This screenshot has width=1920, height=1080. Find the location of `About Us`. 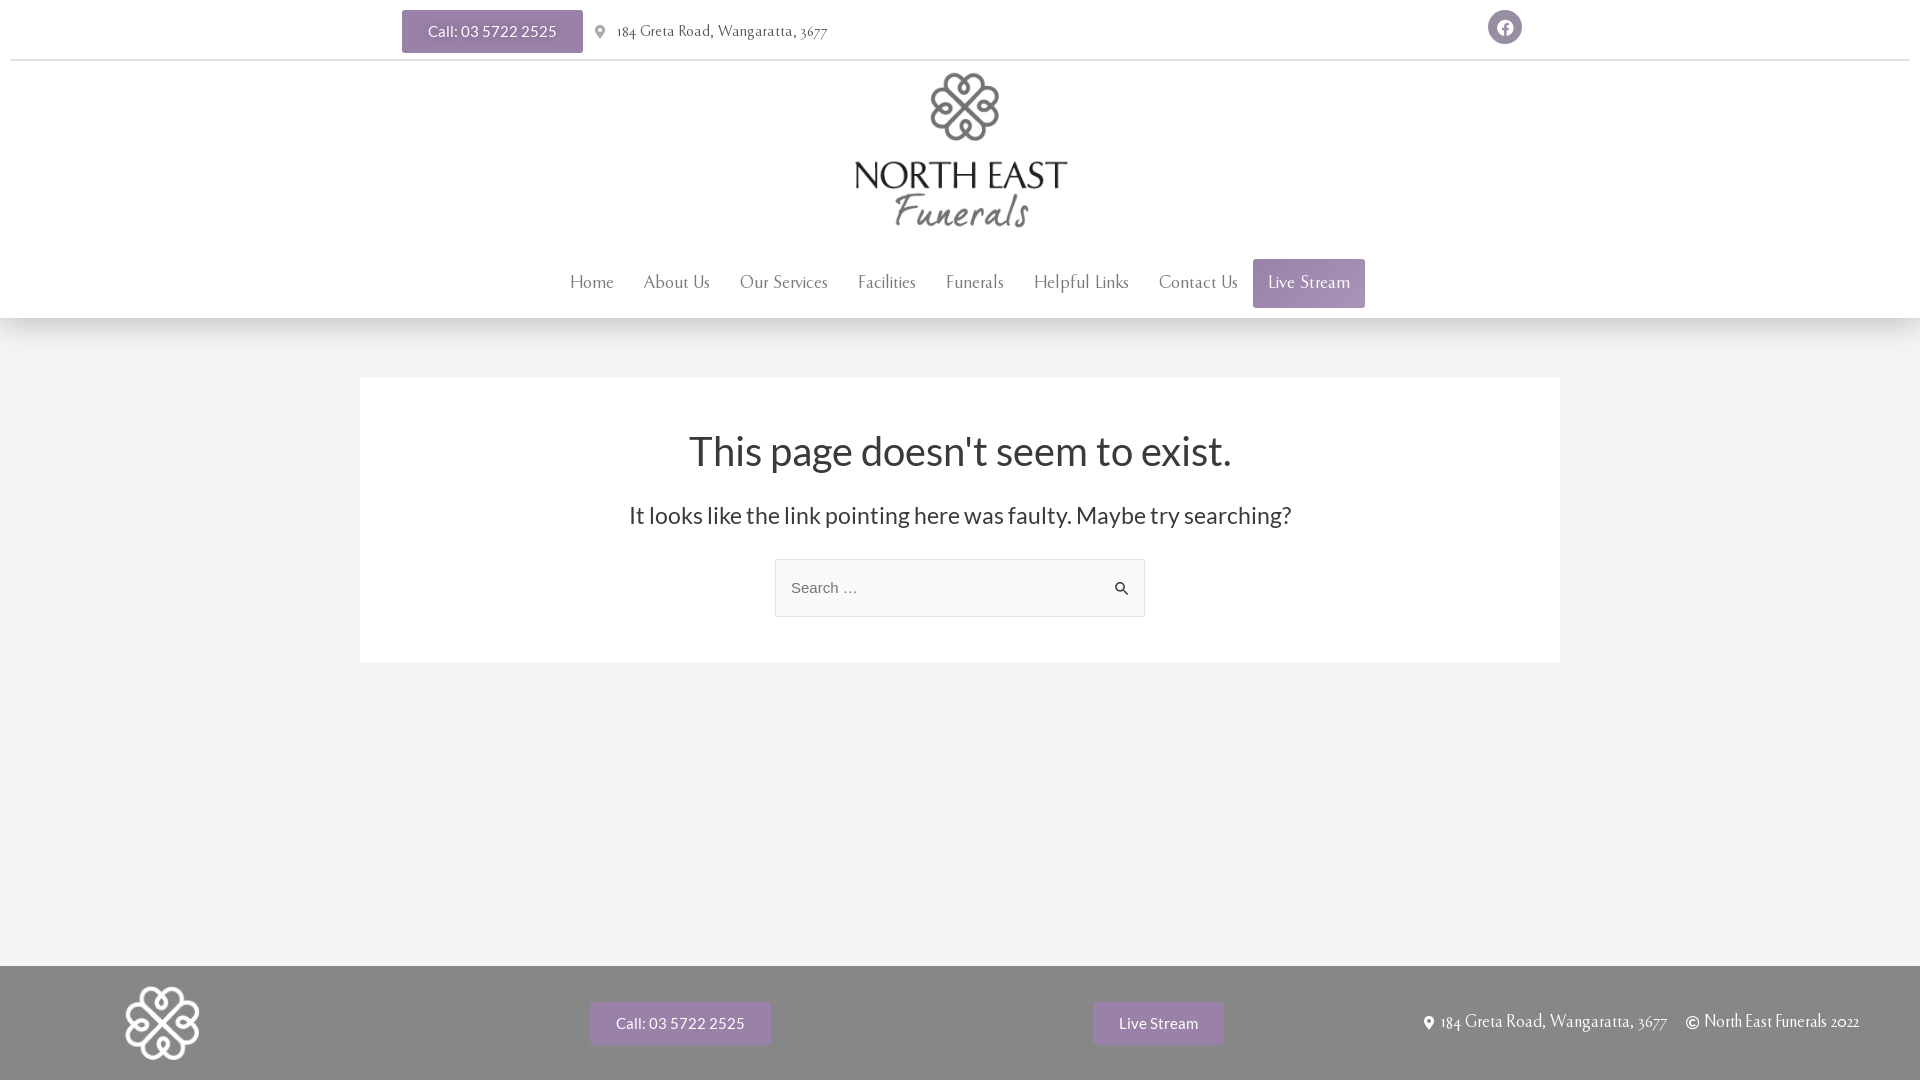

About Us is located at coordinates (677, 284).